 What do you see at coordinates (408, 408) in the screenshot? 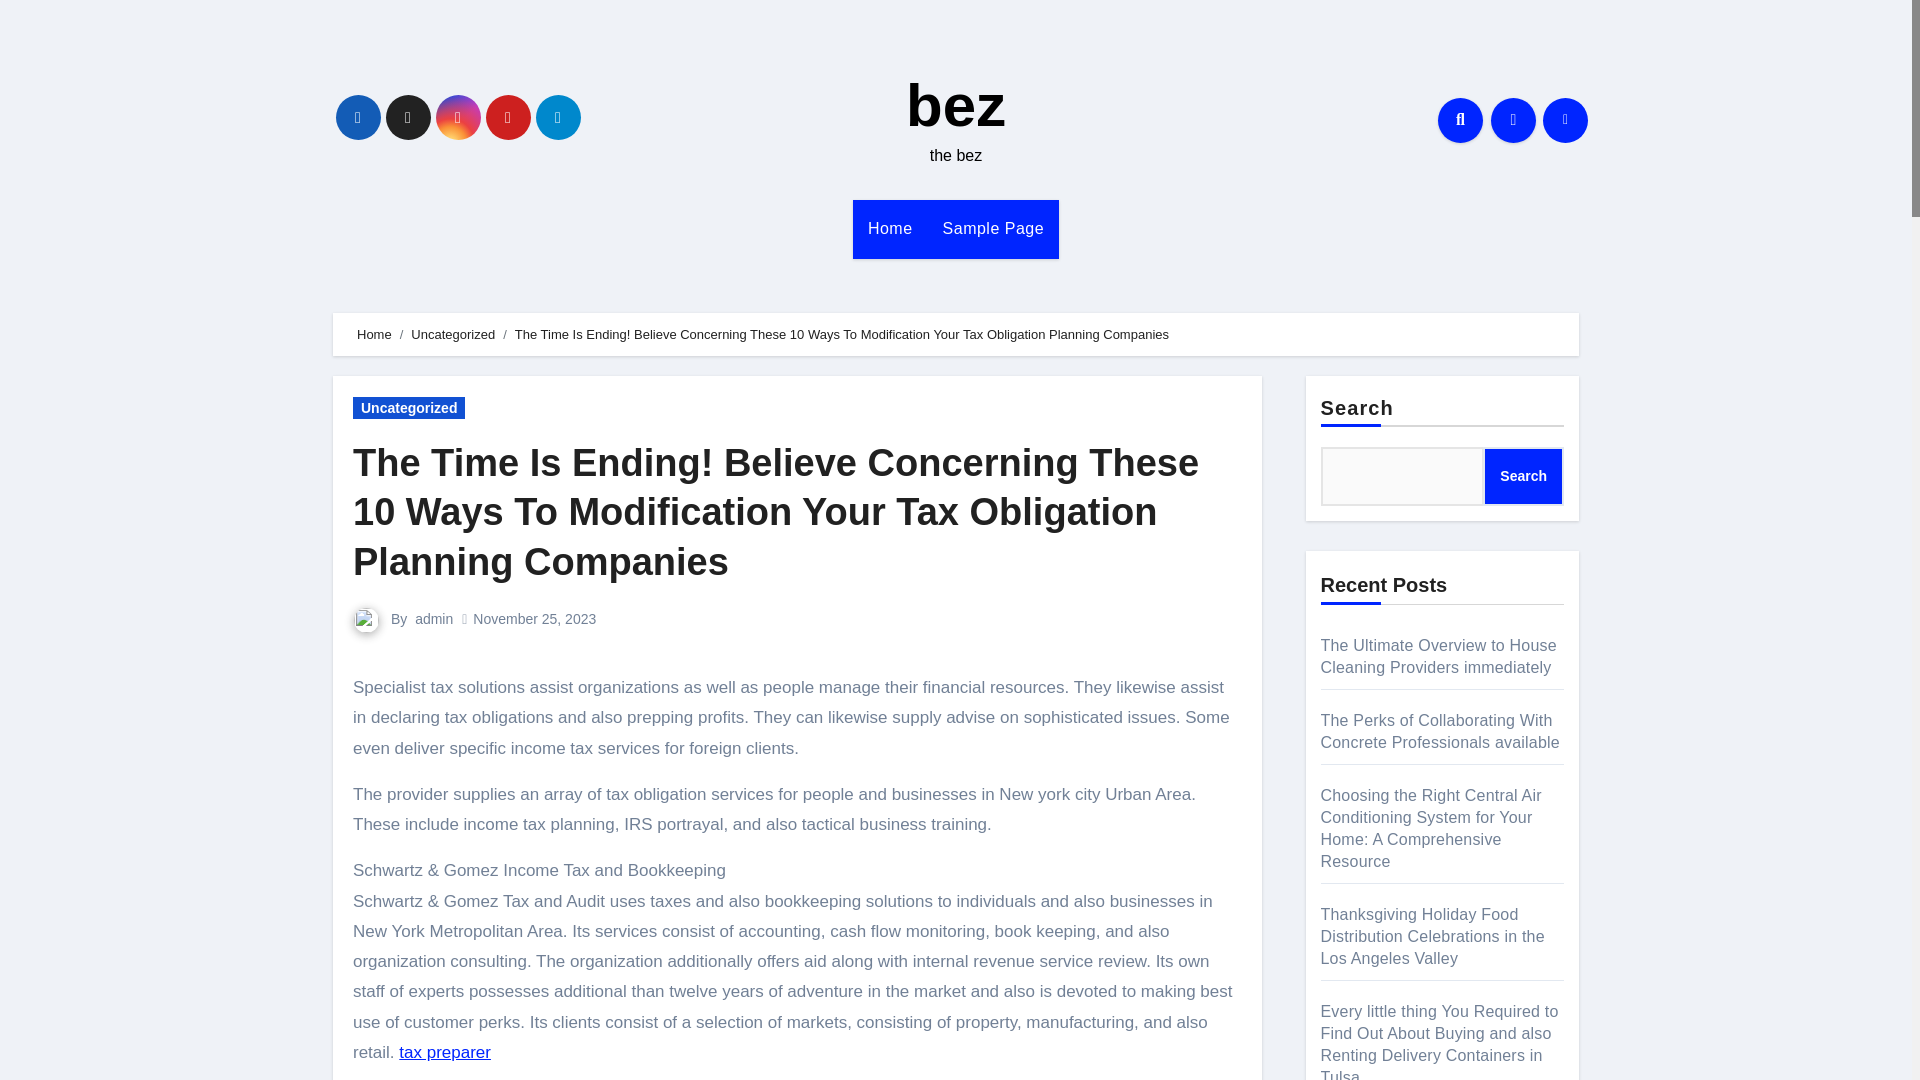
I see `Uncategorized` at bounding box center [408, 408].